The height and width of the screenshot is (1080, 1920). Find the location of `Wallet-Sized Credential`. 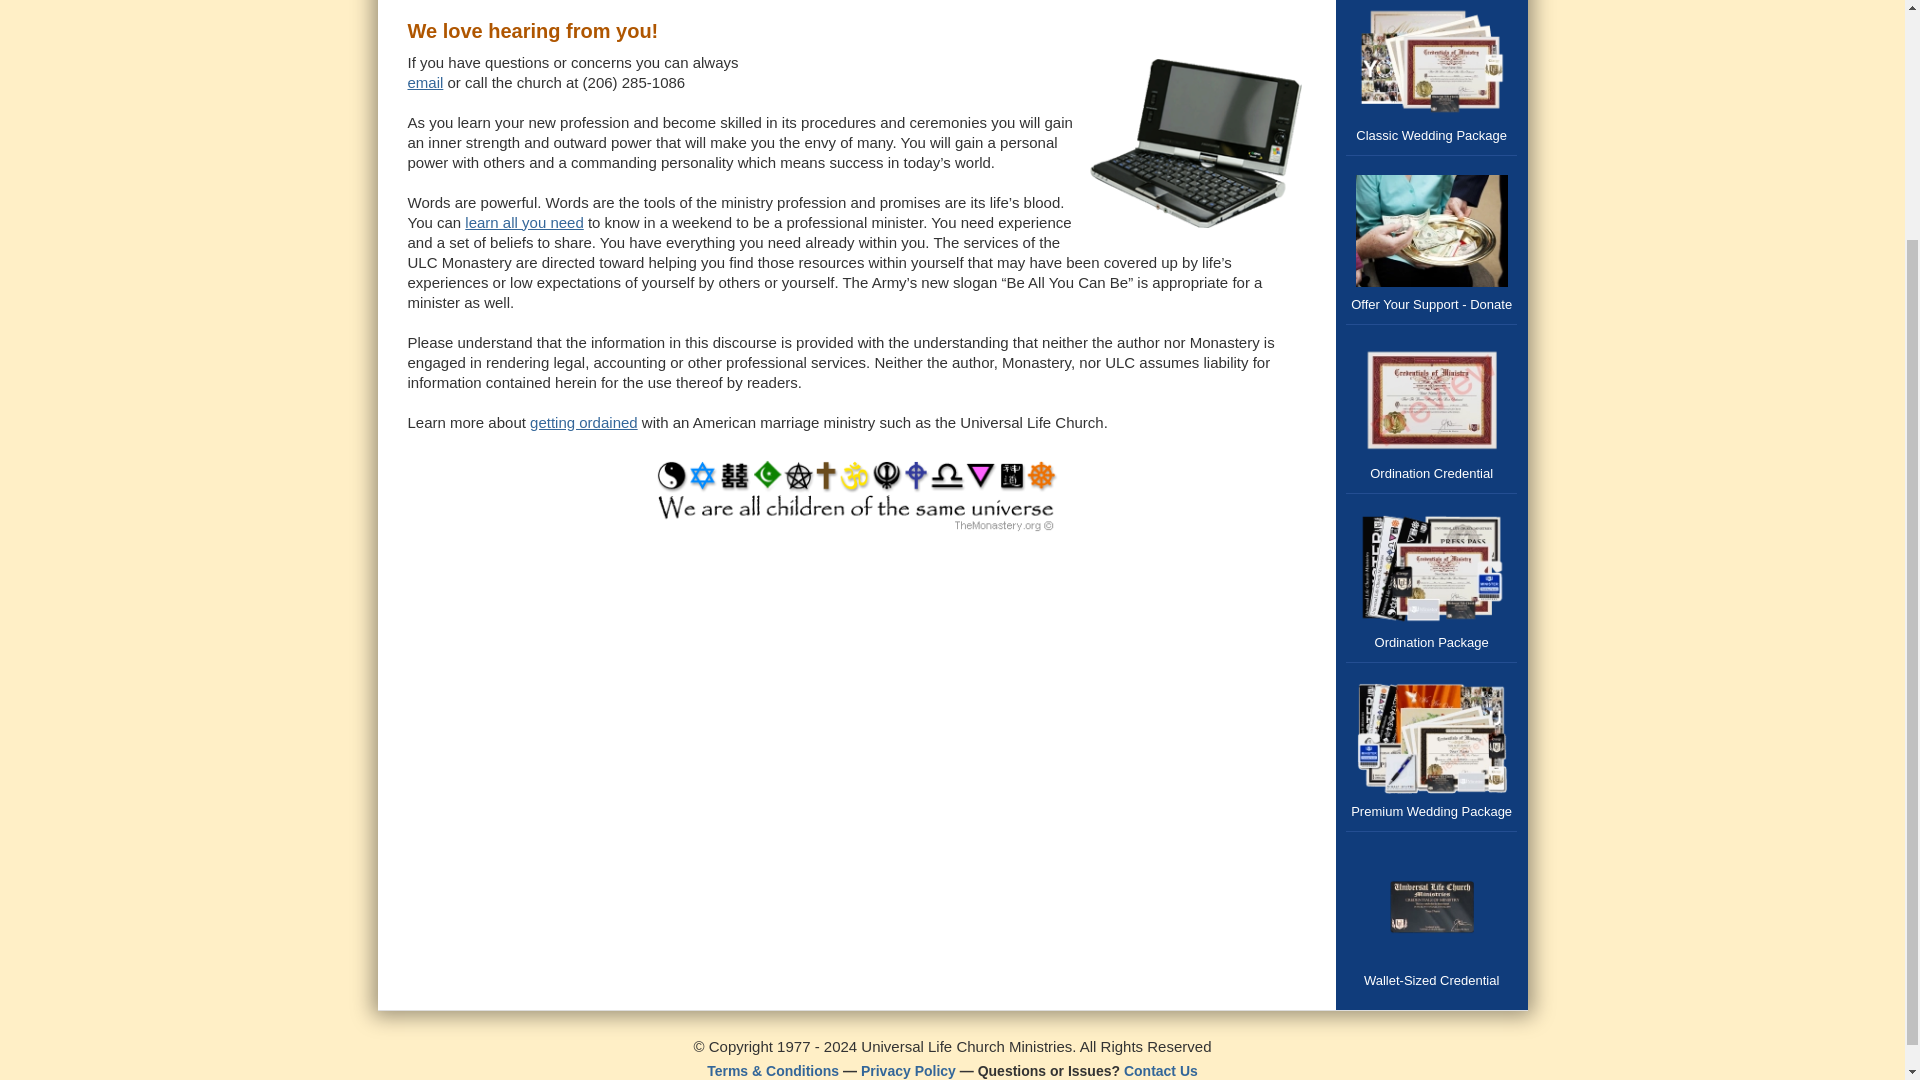

Wallet-Sized Credential is located at coordinates (1432, 916).